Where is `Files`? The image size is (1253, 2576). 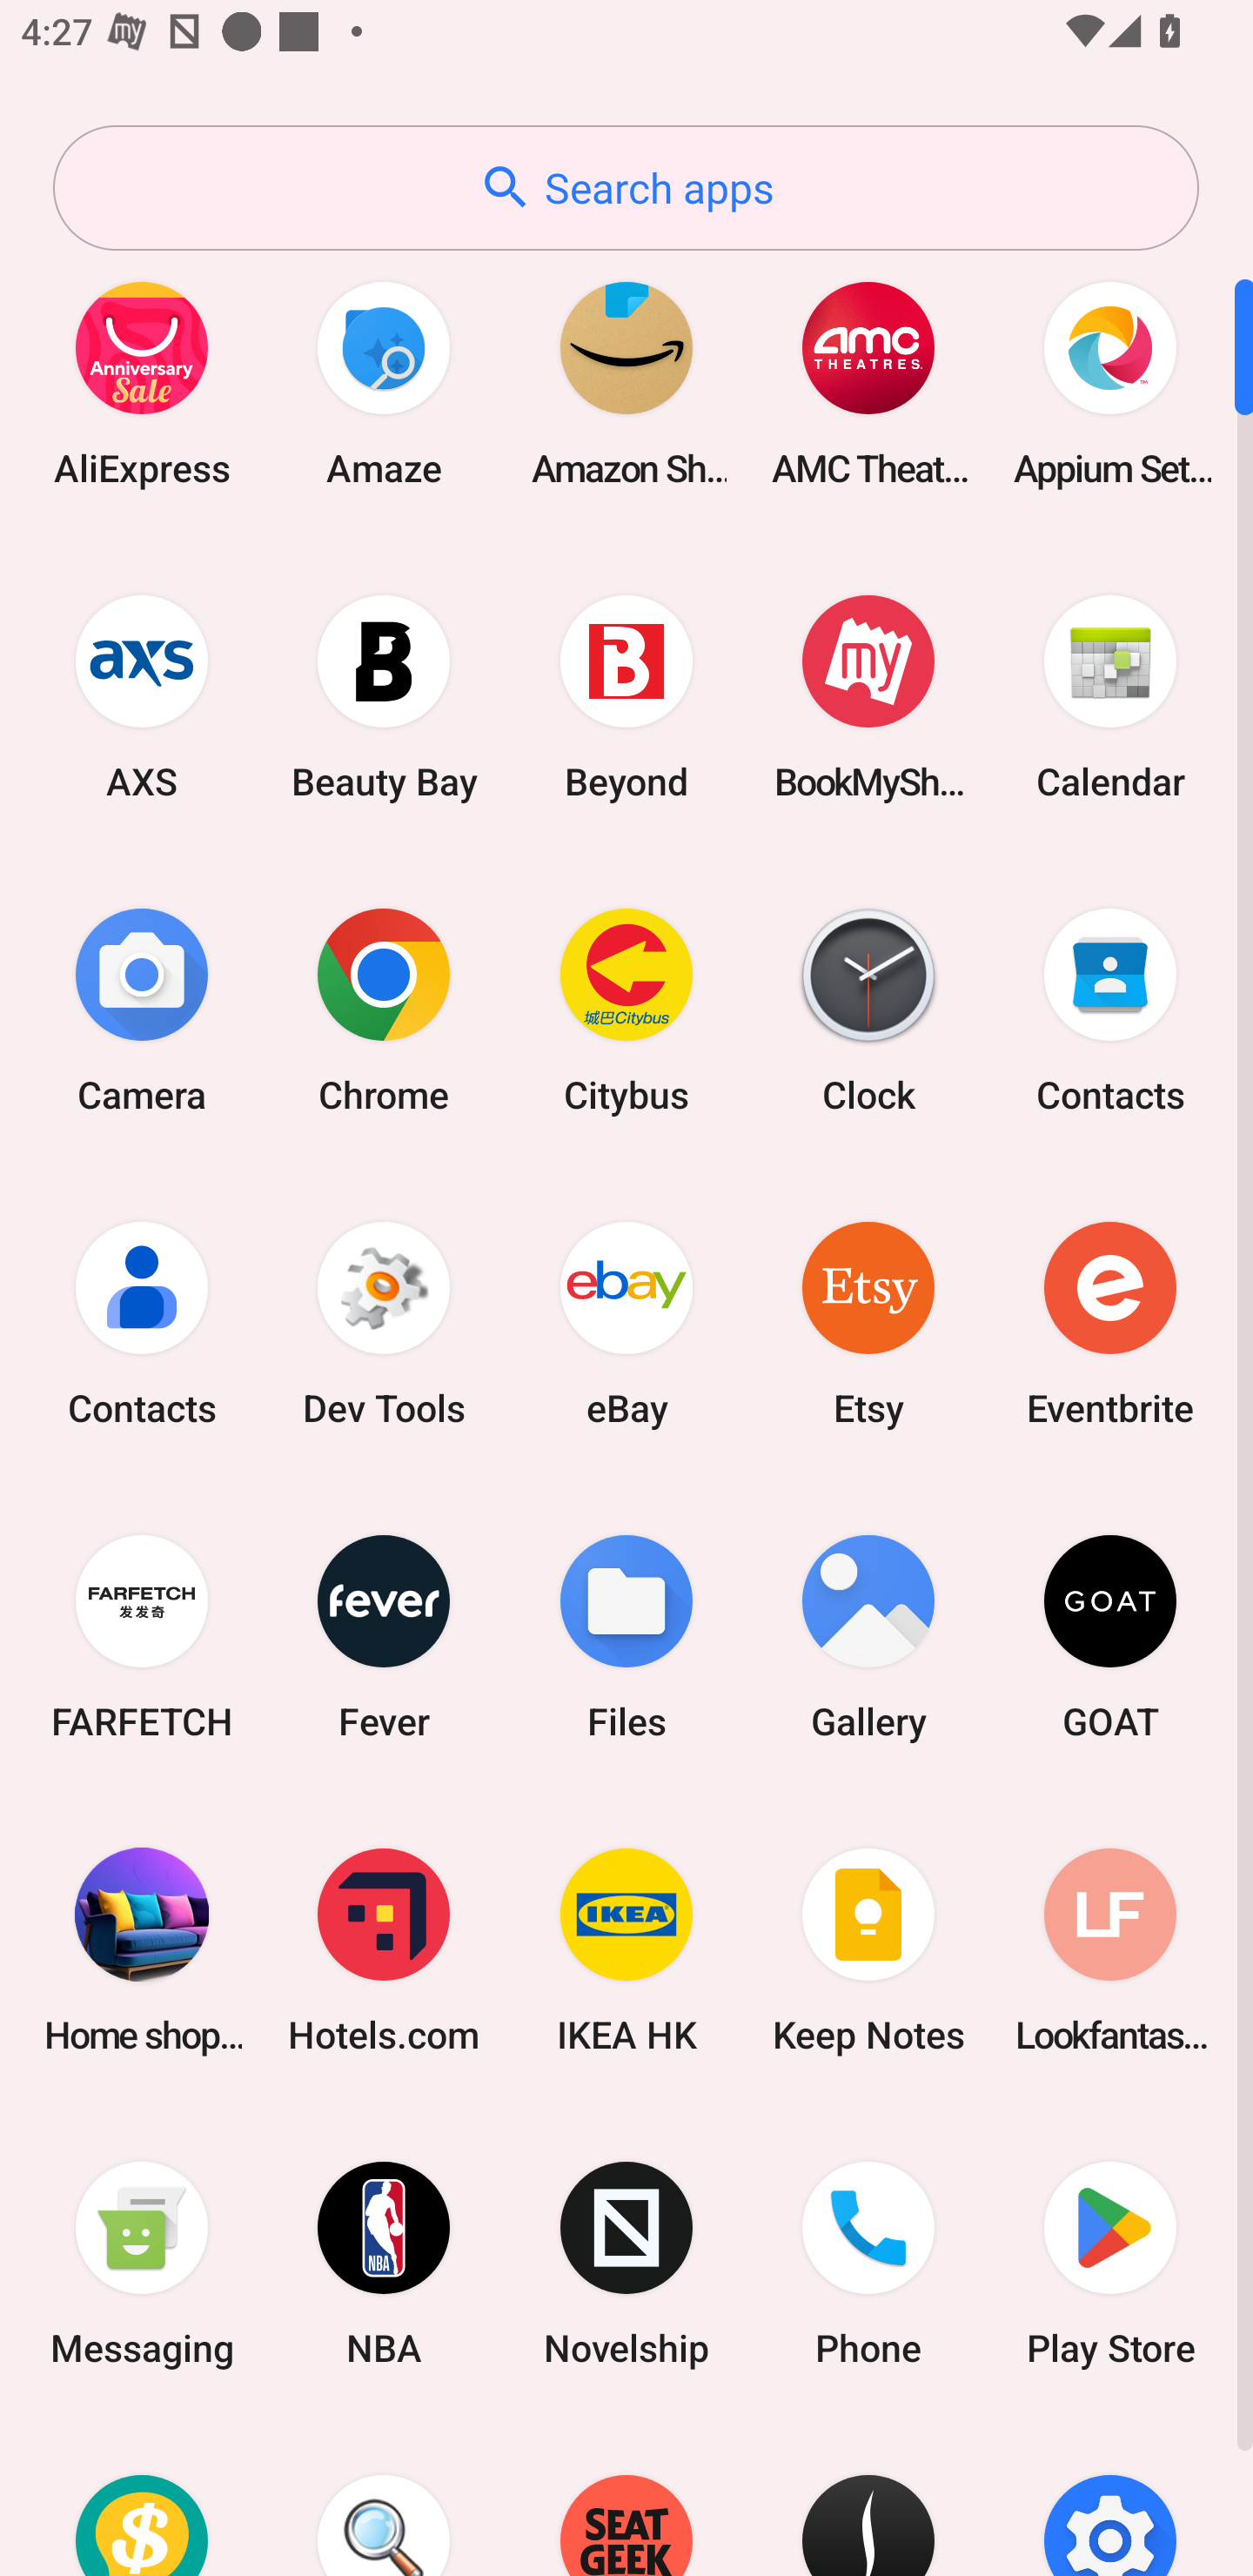 Files is located at coordinates (626, 1636).